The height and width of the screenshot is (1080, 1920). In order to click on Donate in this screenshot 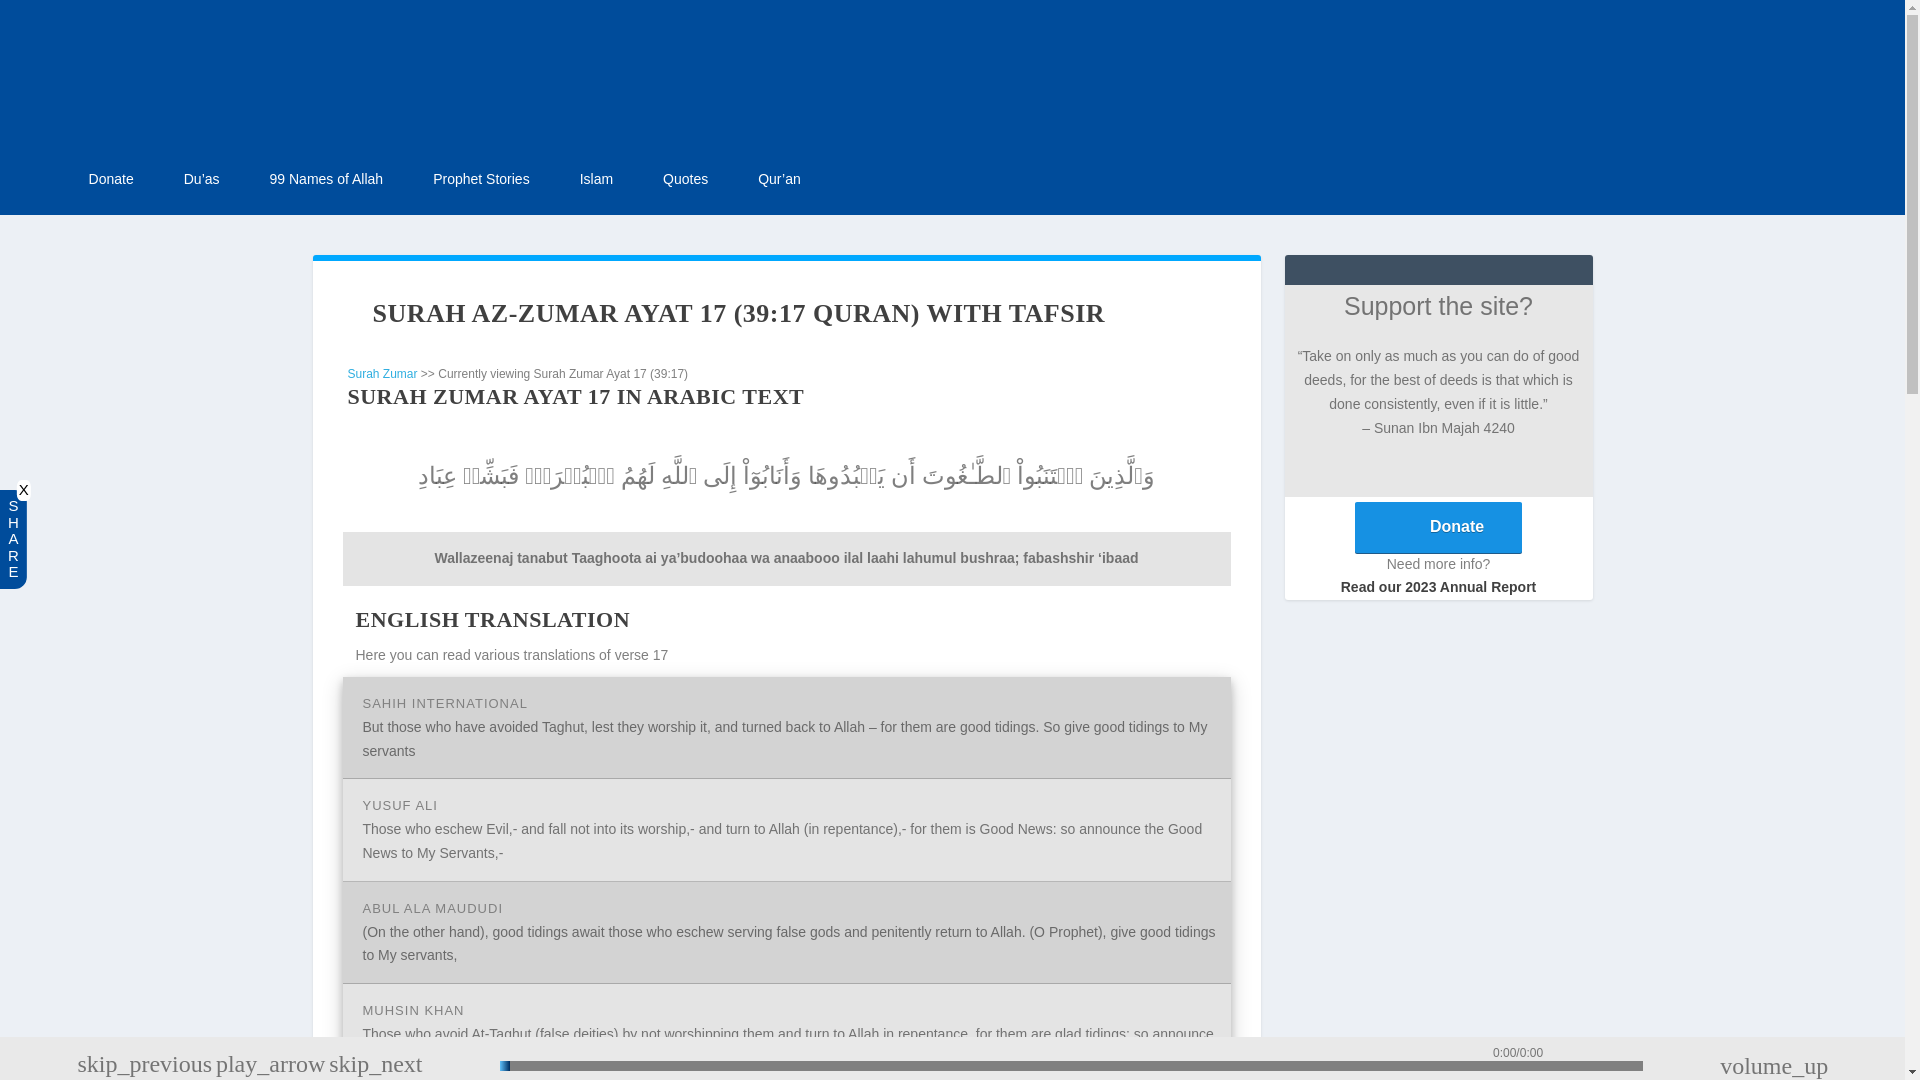, I will do `click(111, 180)`.